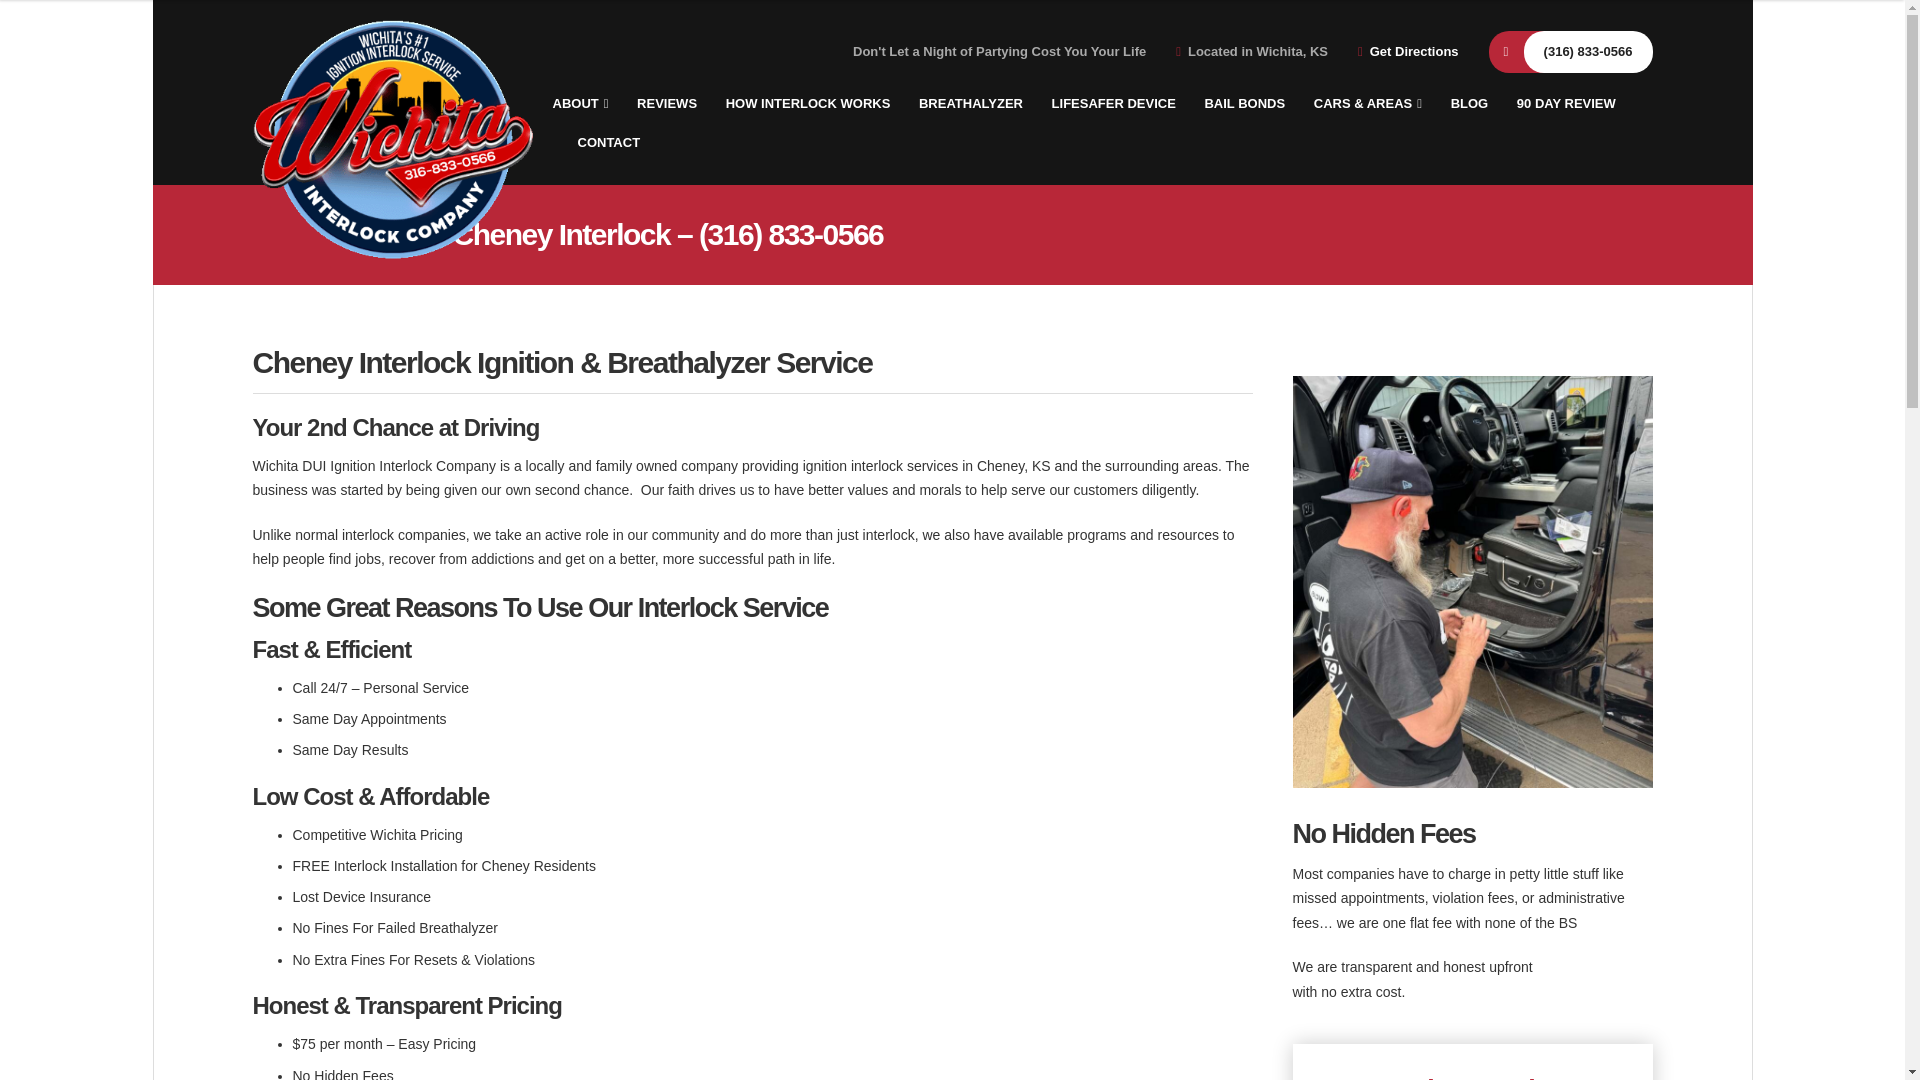 This screenshot has width=1920, height=1080. Describe the element at coordinates (1470, 104) in the screenshot. I see `BLOG` at that location.